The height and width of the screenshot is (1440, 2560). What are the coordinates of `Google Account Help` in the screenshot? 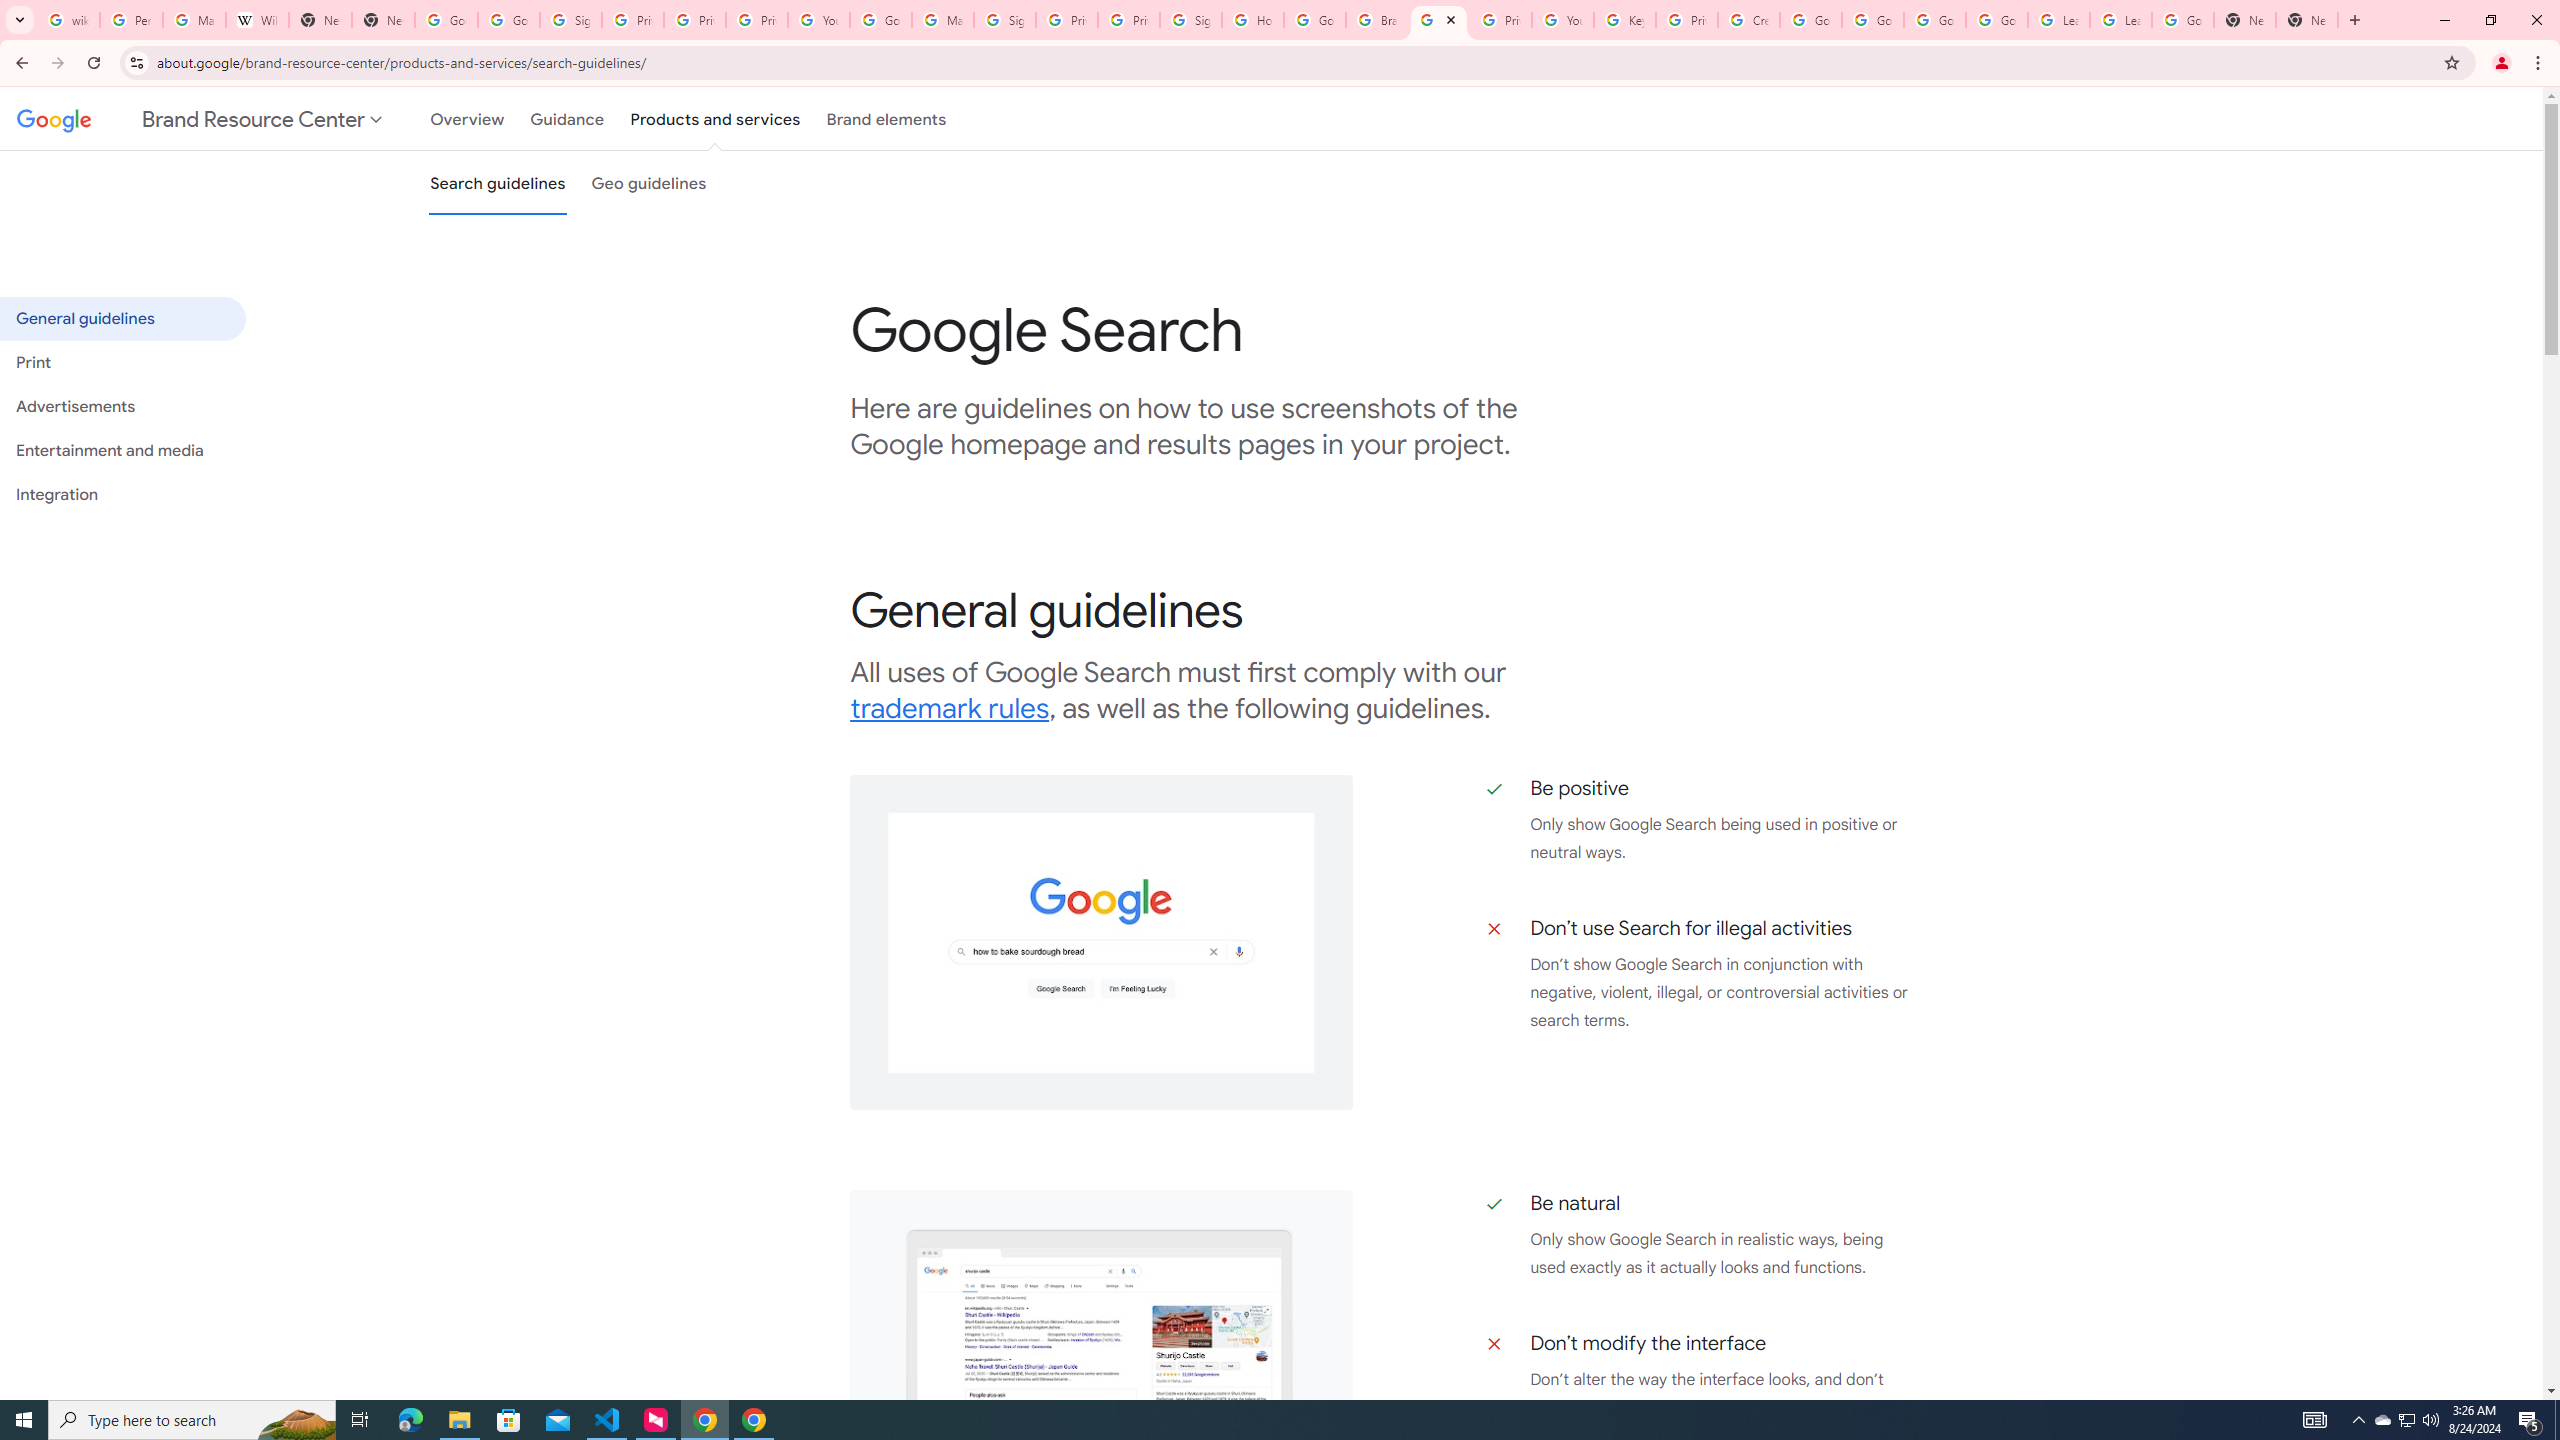 It's located at (1996, 20).